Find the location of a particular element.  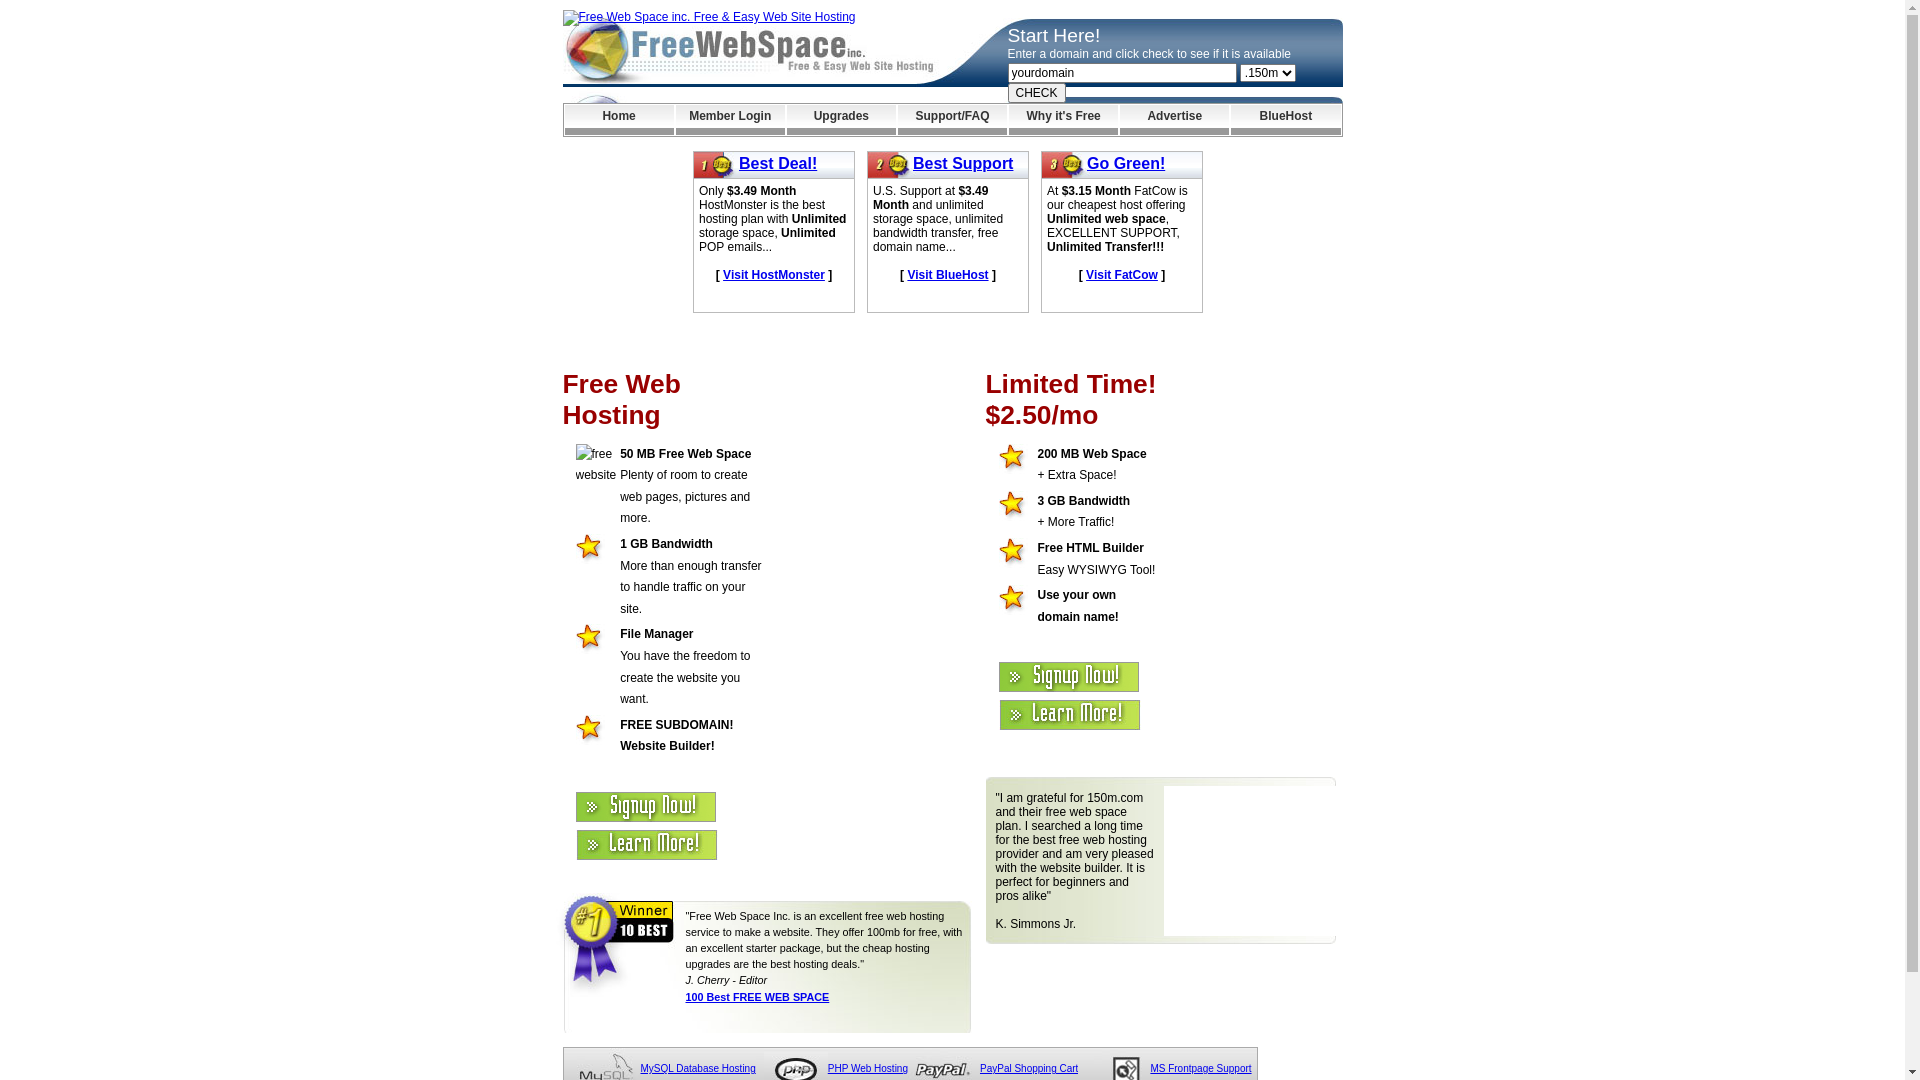

Support/FAQ is located at coordinates (952, 120).